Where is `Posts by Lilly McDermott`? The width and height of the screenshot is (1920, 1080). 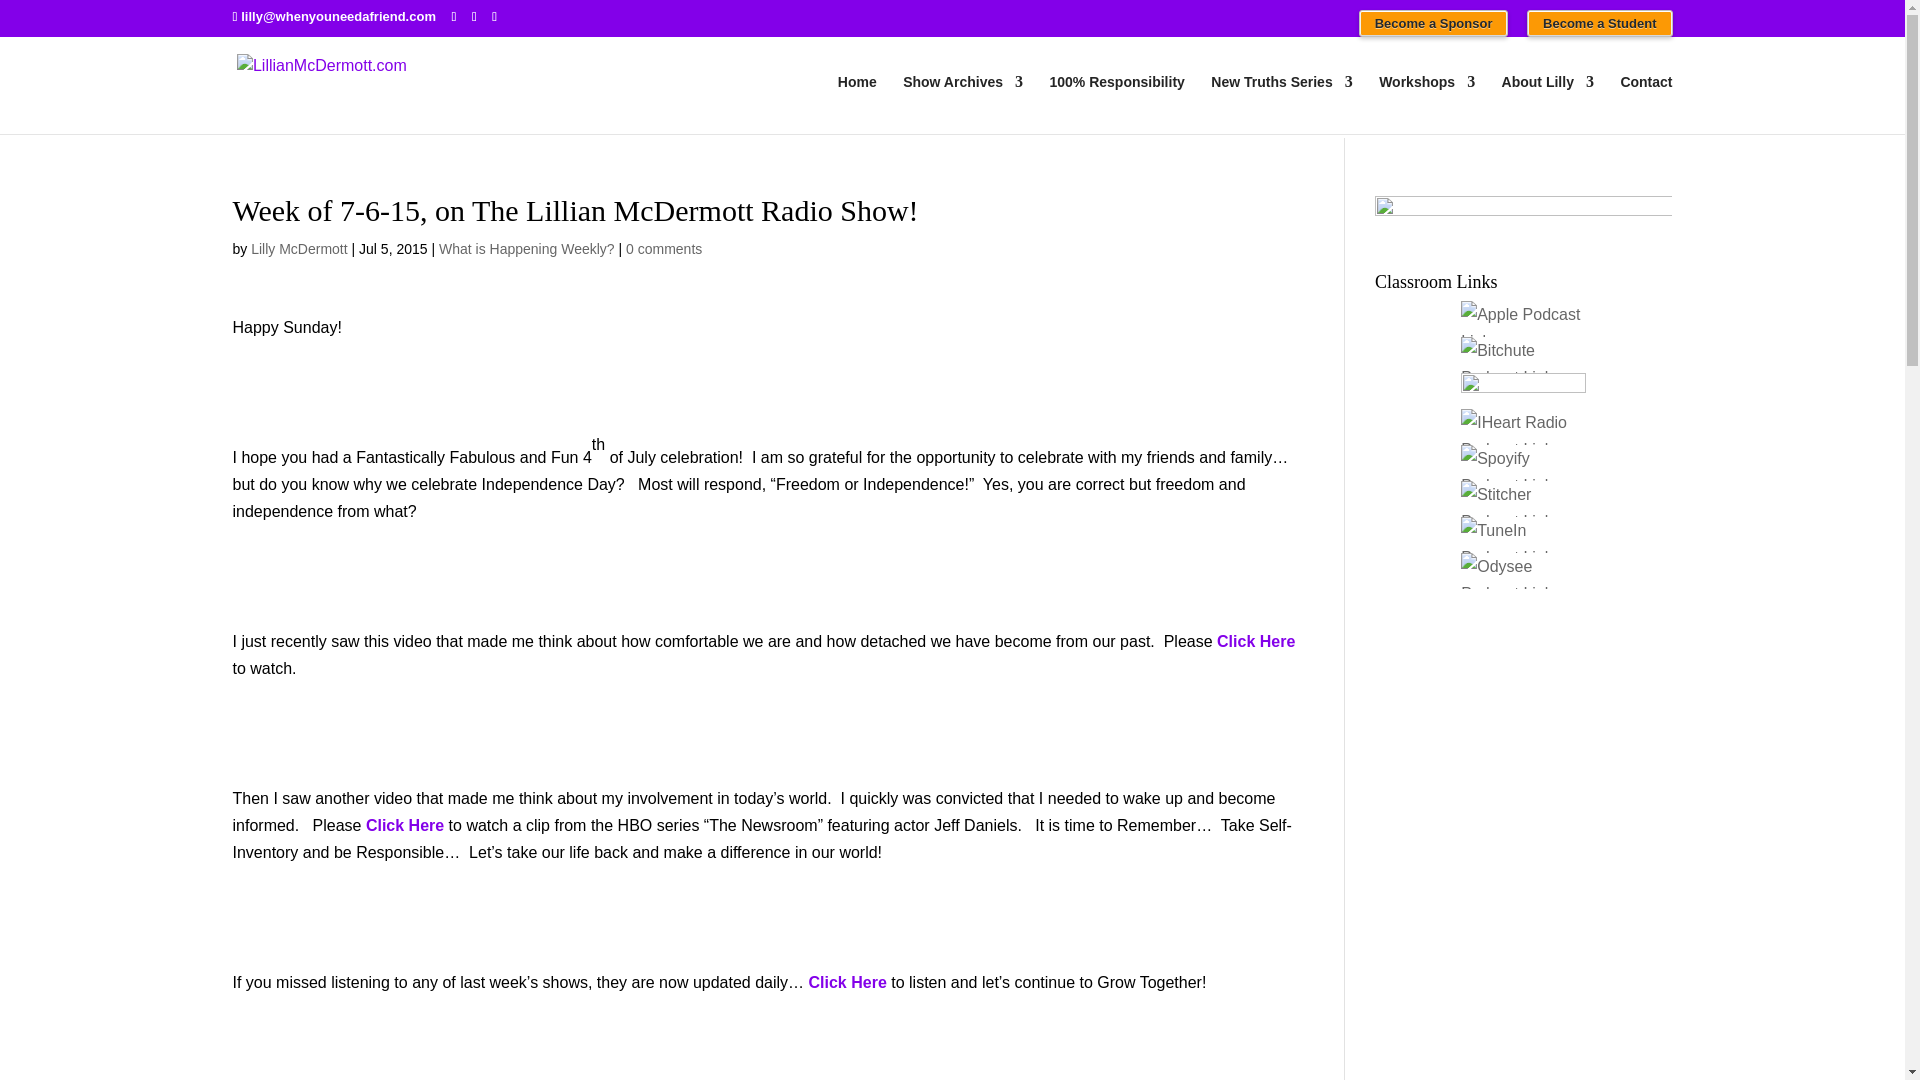
Posts by Lilly McDermott is located at coordinates (299, 248).